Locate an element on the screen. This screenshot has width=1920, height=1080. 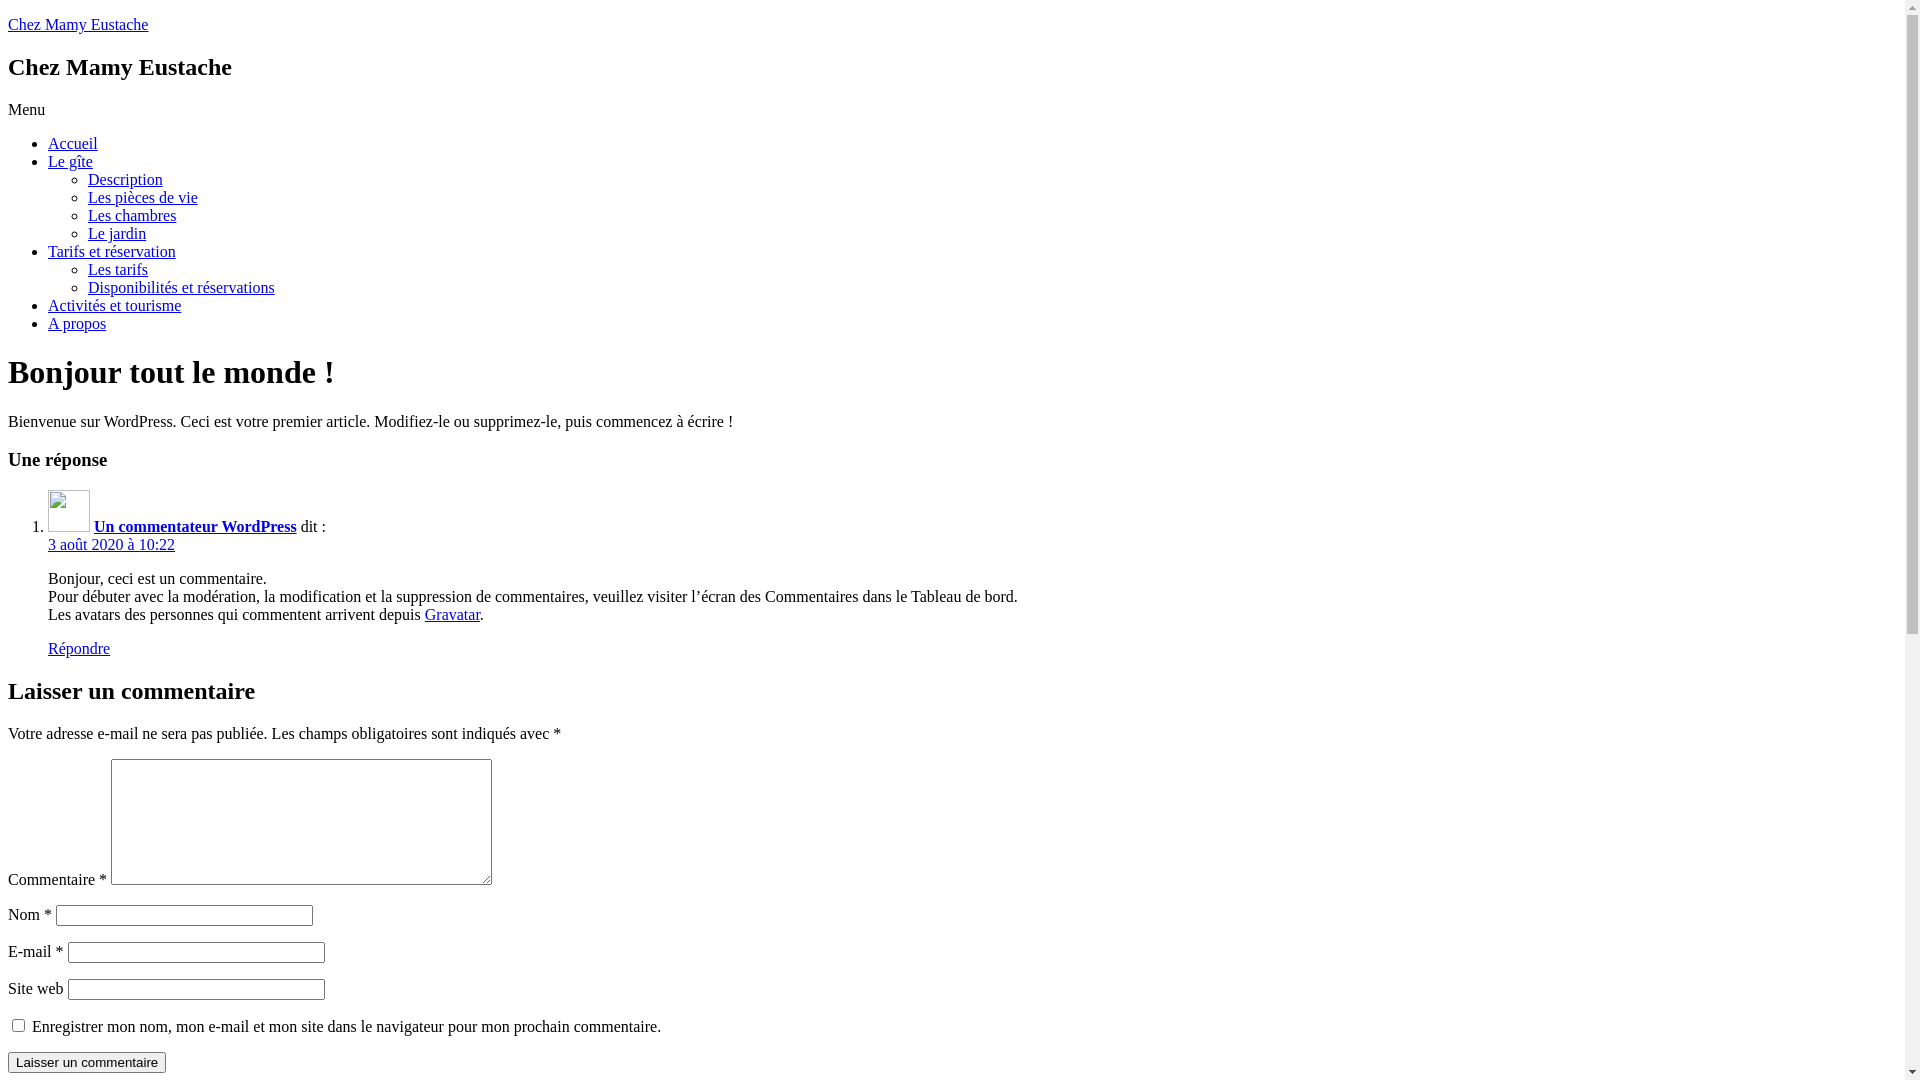
Les chambres is located at coordinates (132, 216).